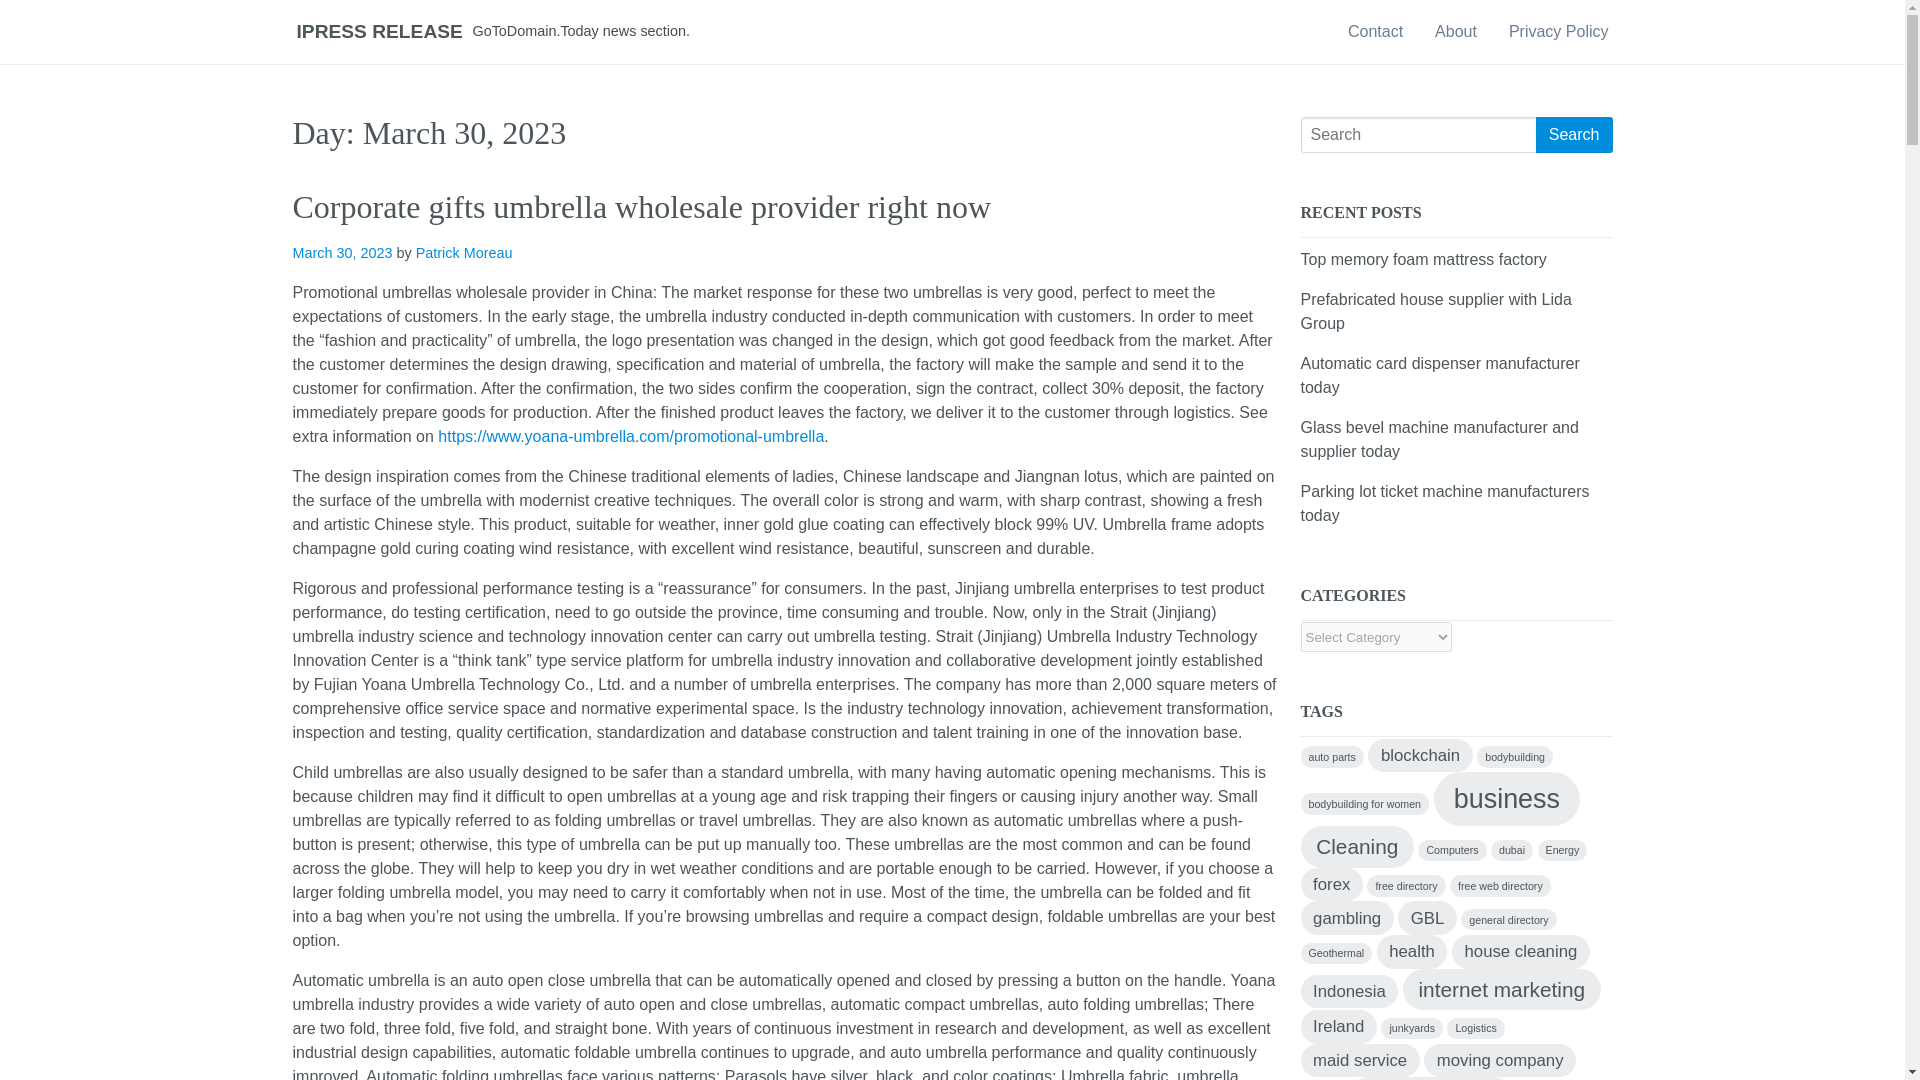 The height and width of the screenshot is (1080, 1920). Describe the element at coordinates (1422, 258) in the screenshot. I see `Top memory foam mattress factory` at that location.